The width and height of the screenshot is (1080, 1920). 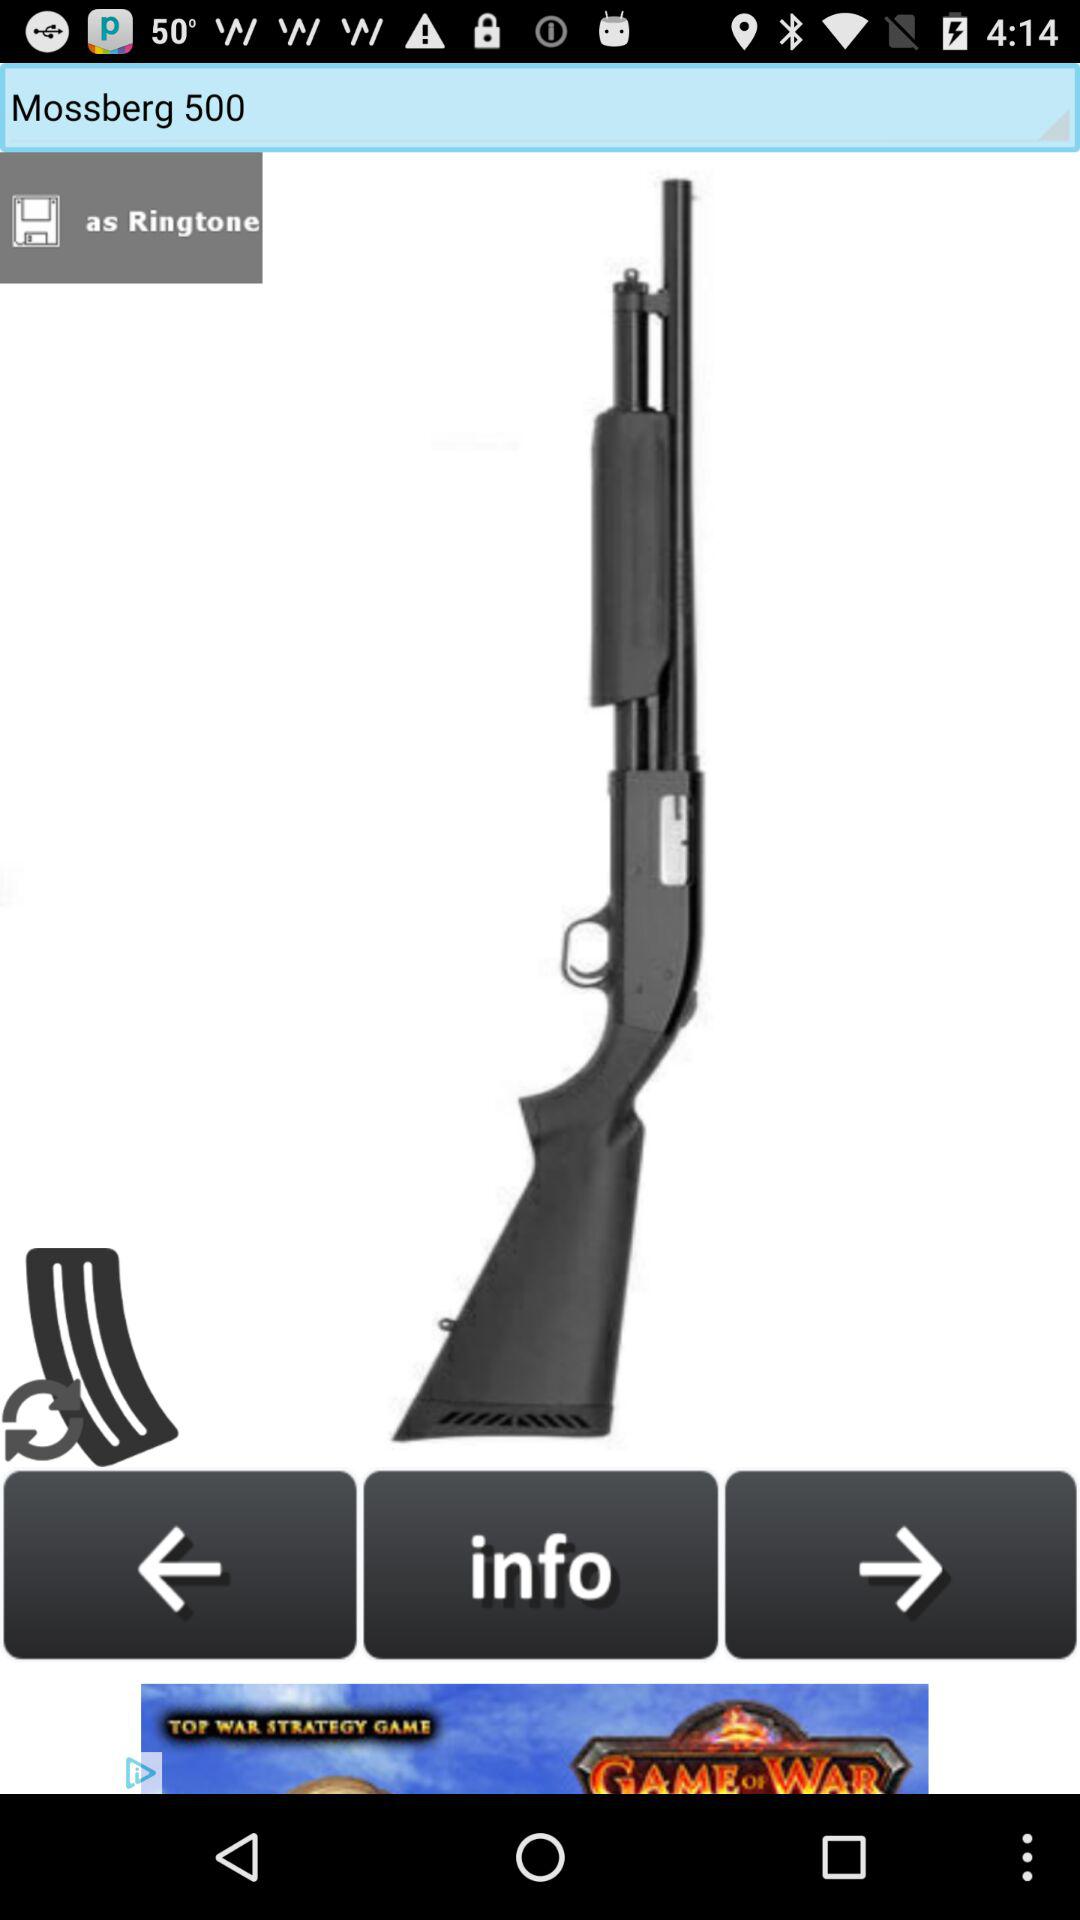 What do you see at coordinates (900, 1564) in the screenshot?
I see `go forward` at bounding box center [900, 1564].